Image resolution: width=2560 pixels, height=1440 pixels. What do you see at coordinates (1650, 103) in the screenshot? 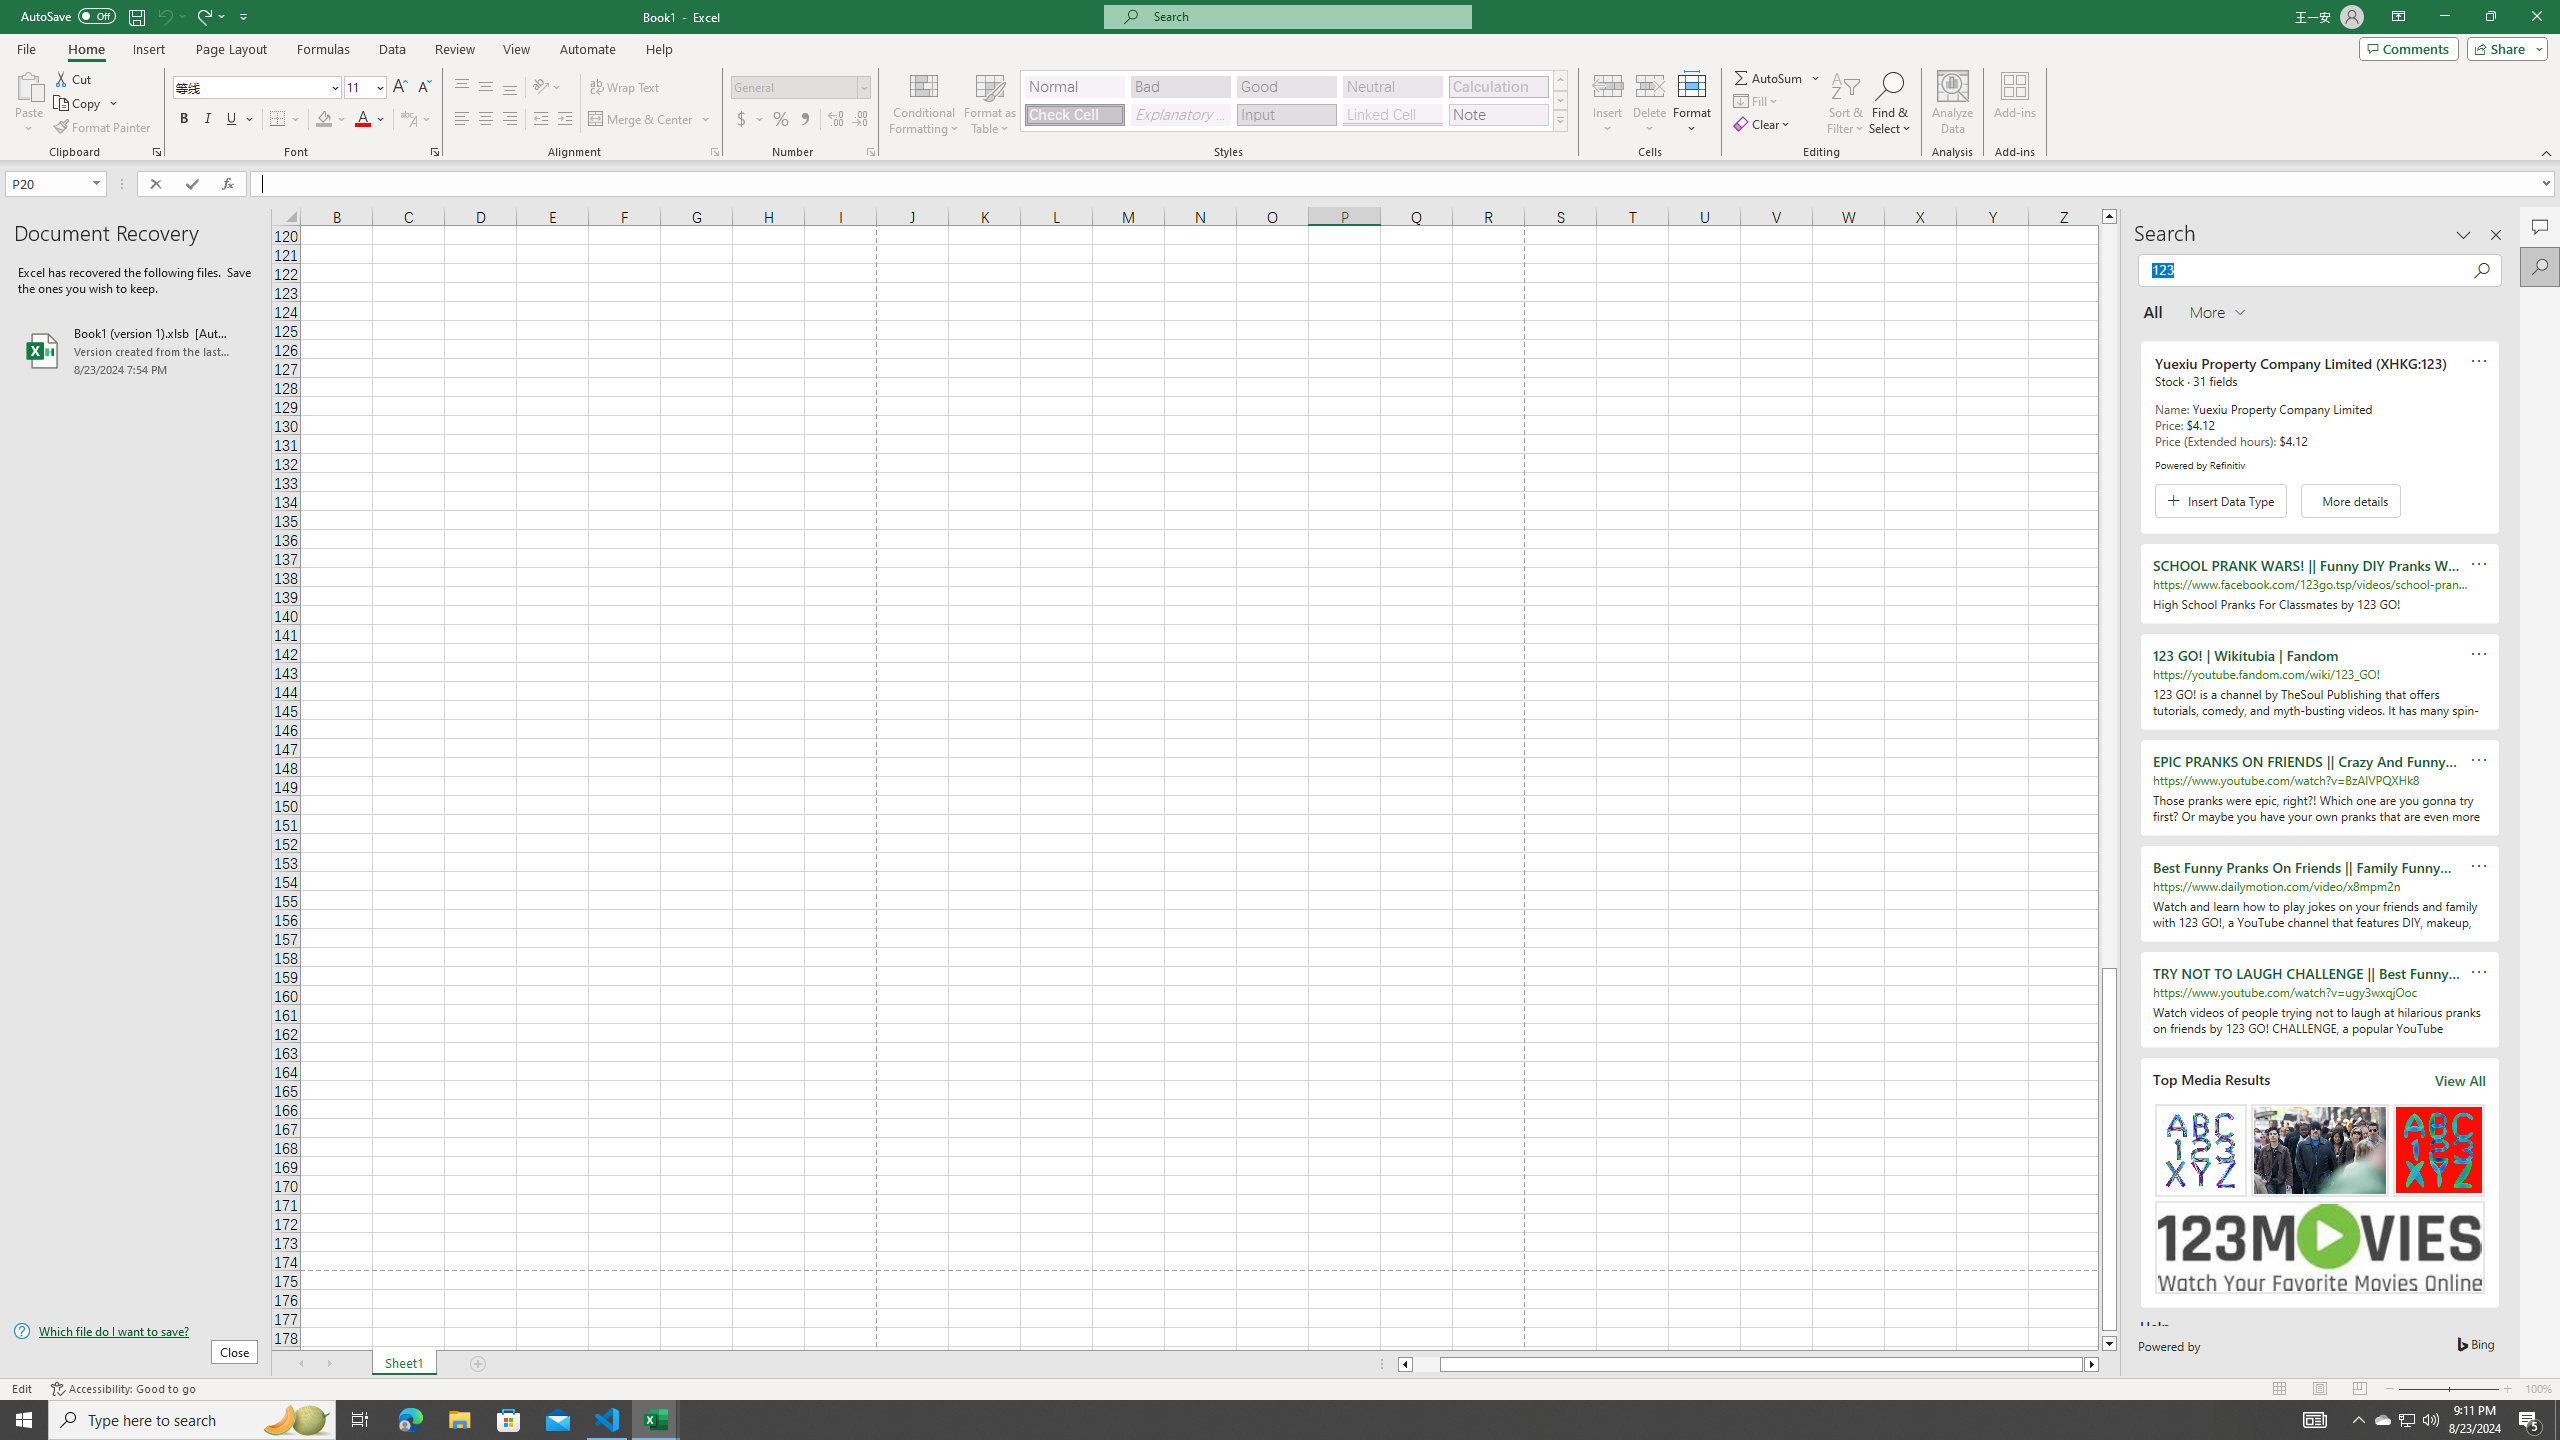
I see `Delete` at bounding box center [1650, 103].